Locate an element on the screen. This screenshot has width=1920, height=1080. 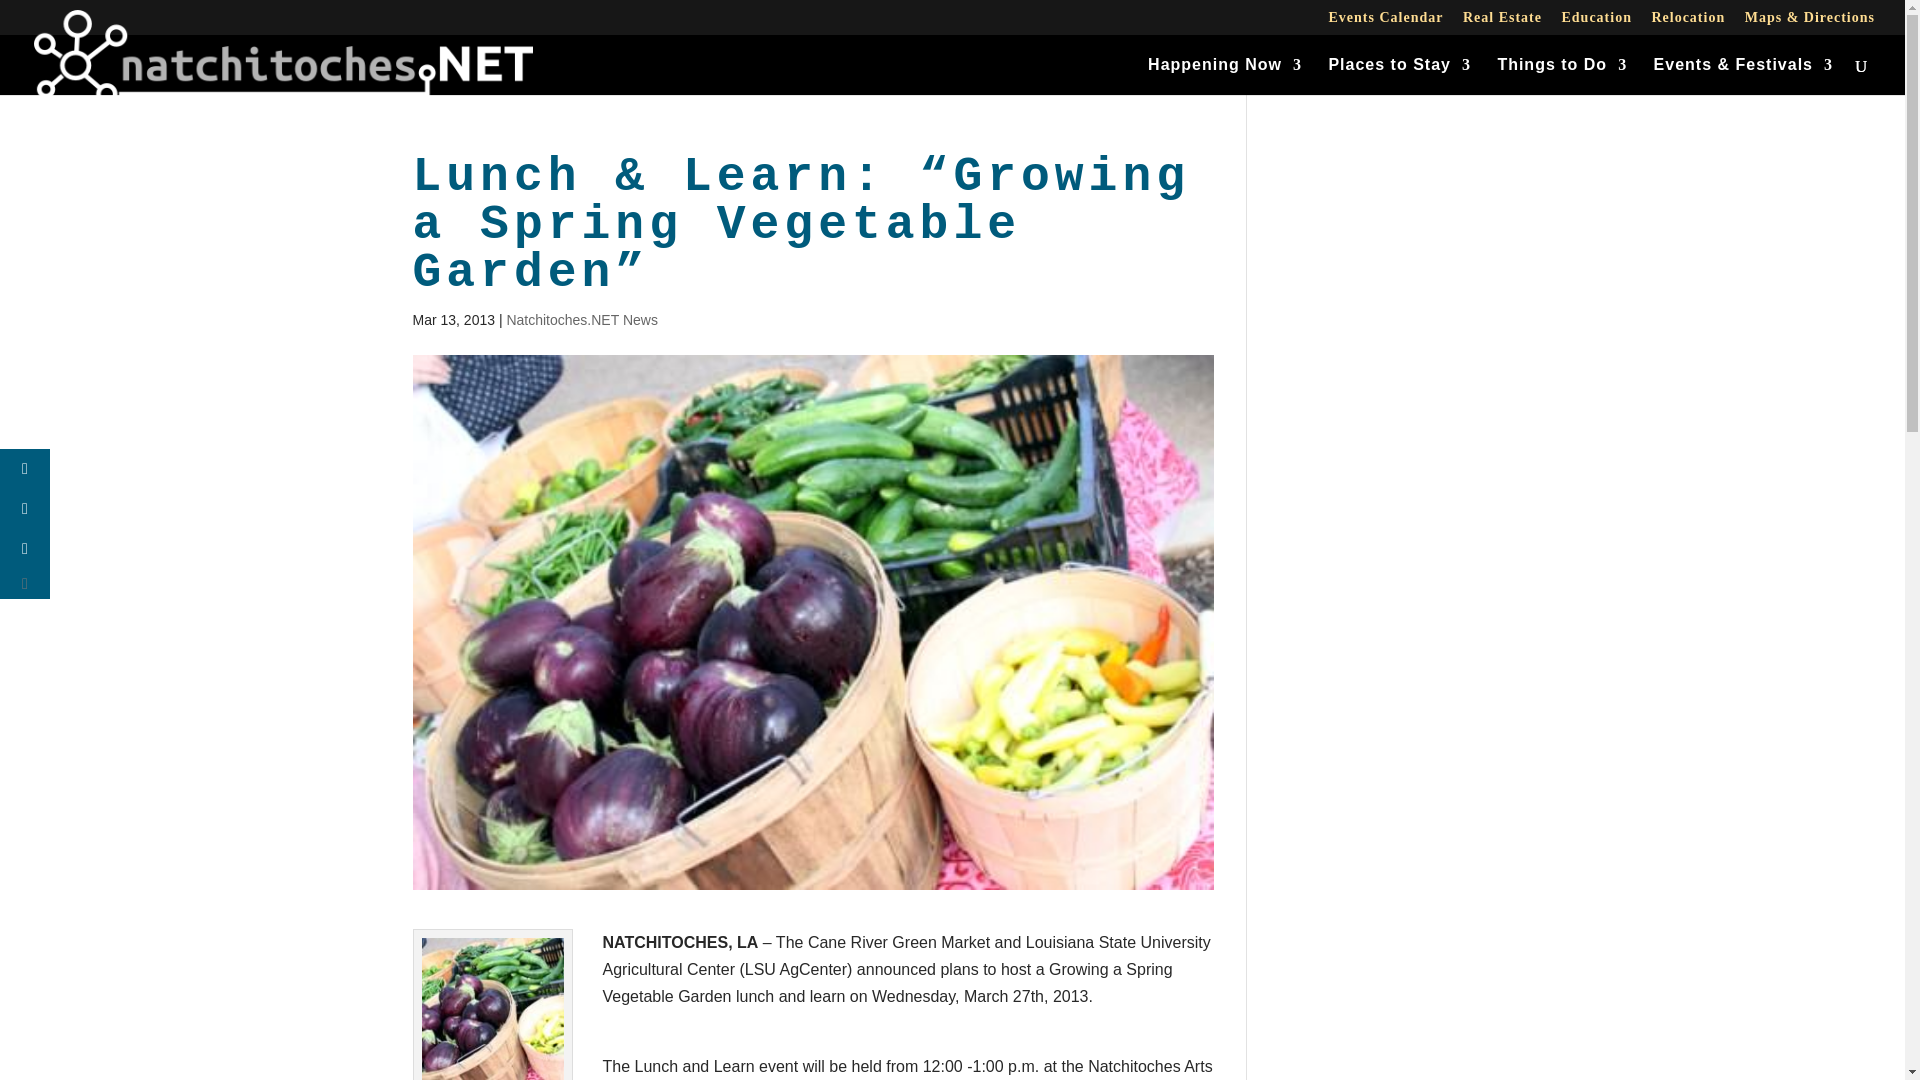
Real Estate is located at coordinates (1502, 22).